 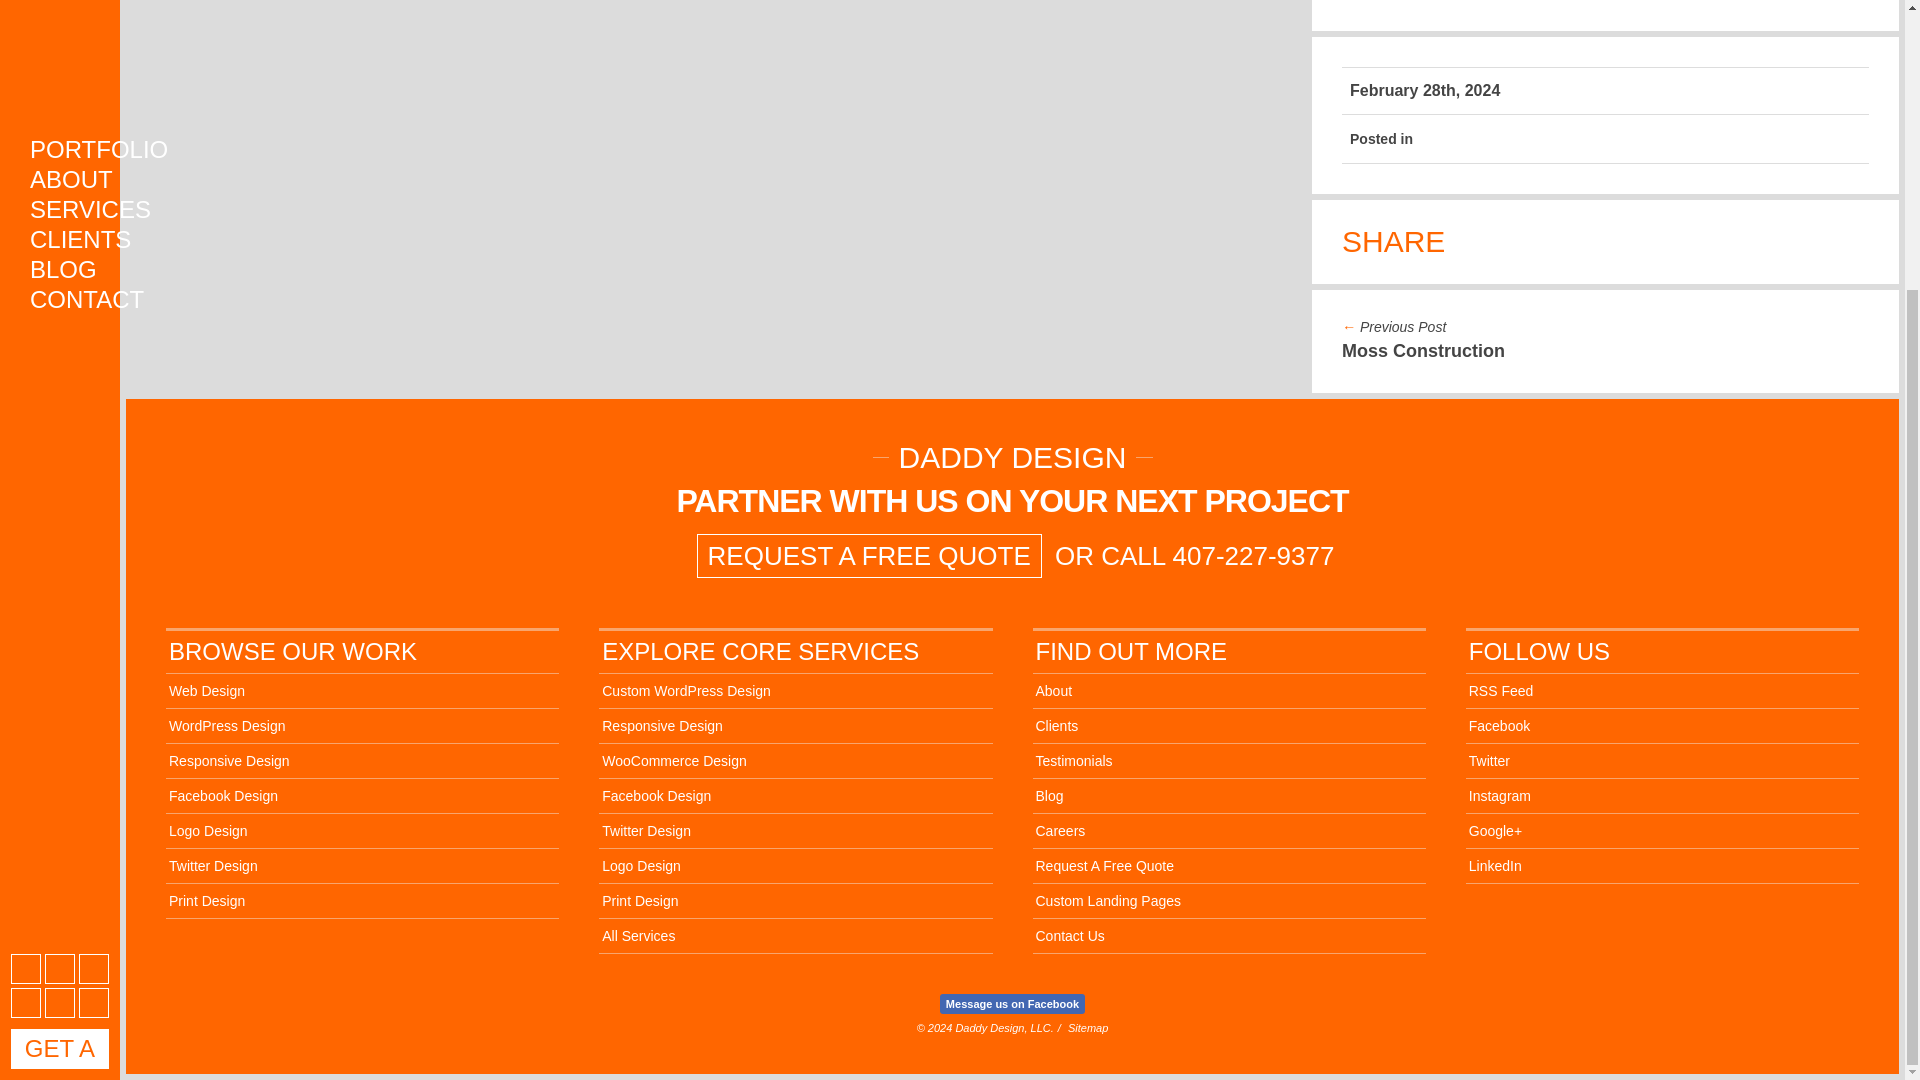 What do you see at coordinates (26, 620) in the screenshot?
I see `Instagram` at bounding box center [26, 620].